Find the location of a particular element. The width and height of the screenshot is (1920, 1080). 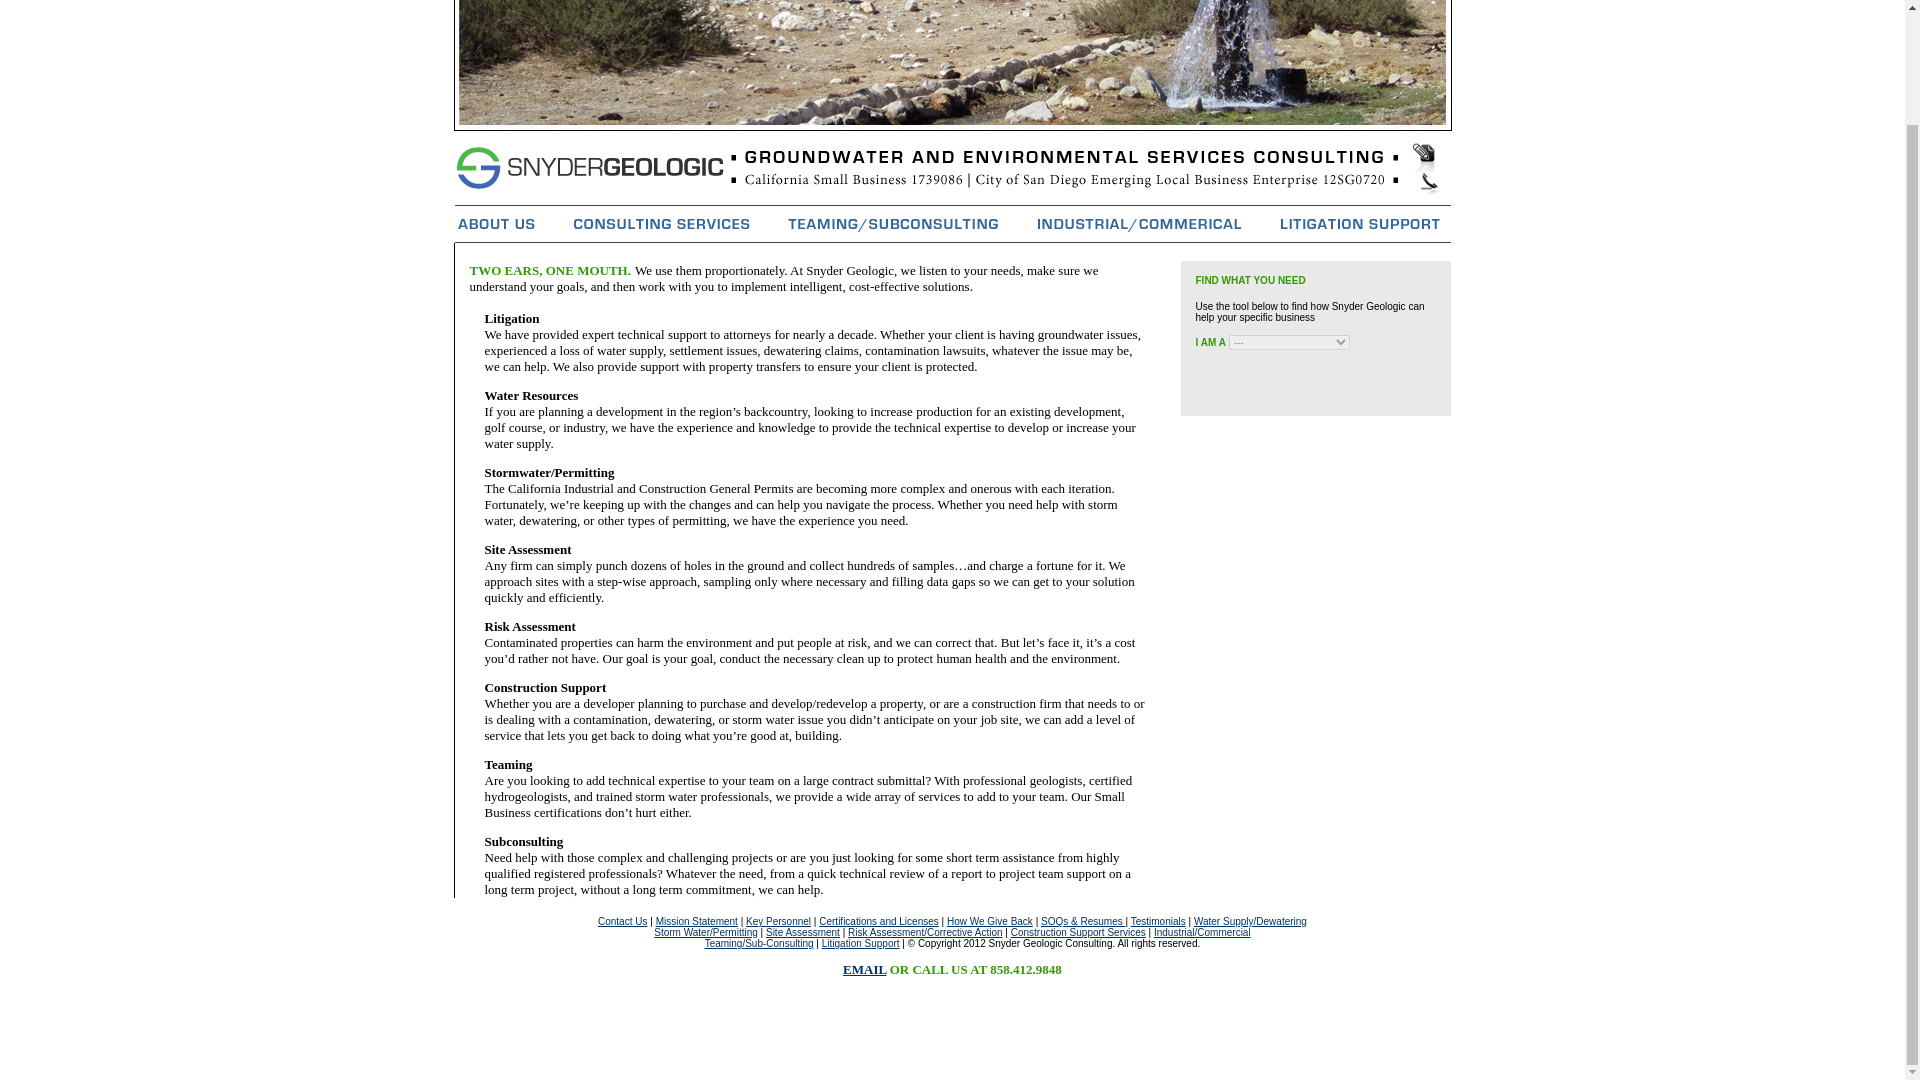

EMAIL is located at coordinates (864, 970).